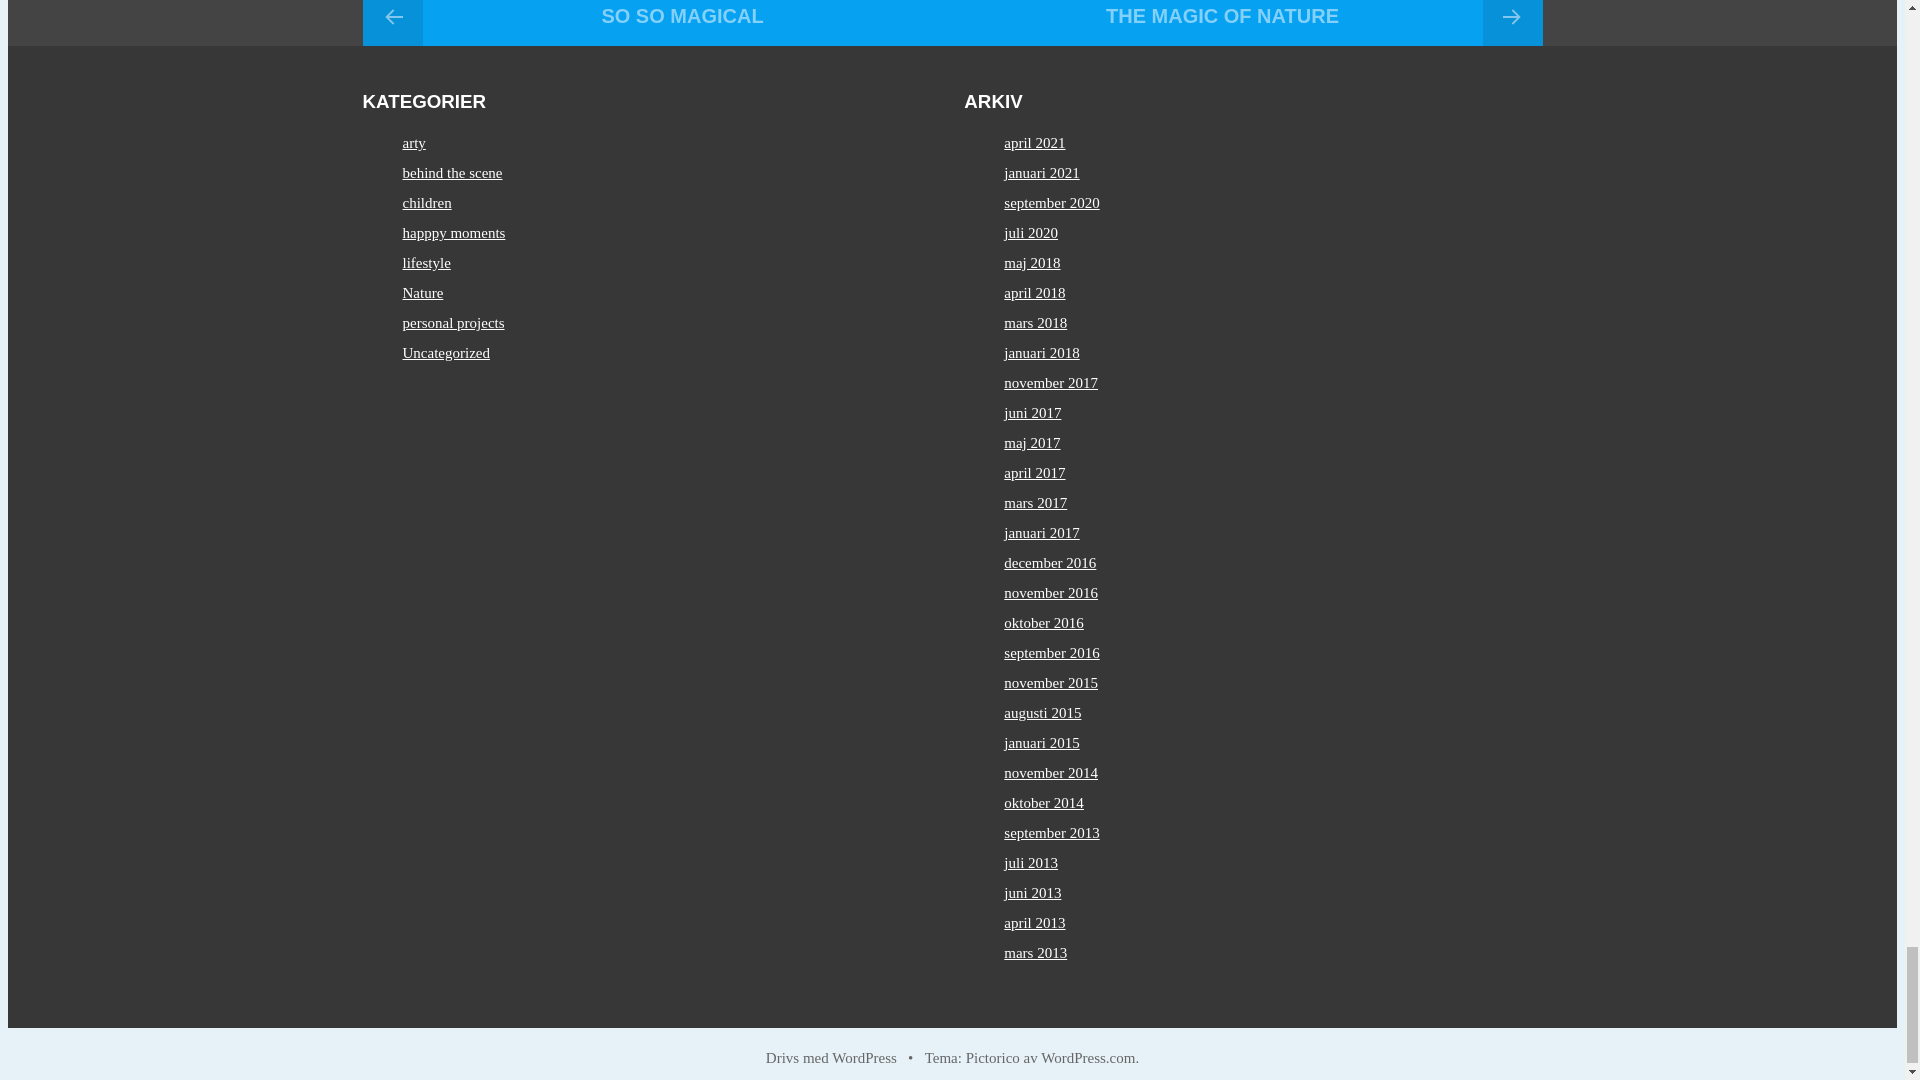 The image size is (1920, 1080). What do you see at coordinates (1042, 173) in the screenshot?
I see `januari 2021` at bounding box center [1042, 173].